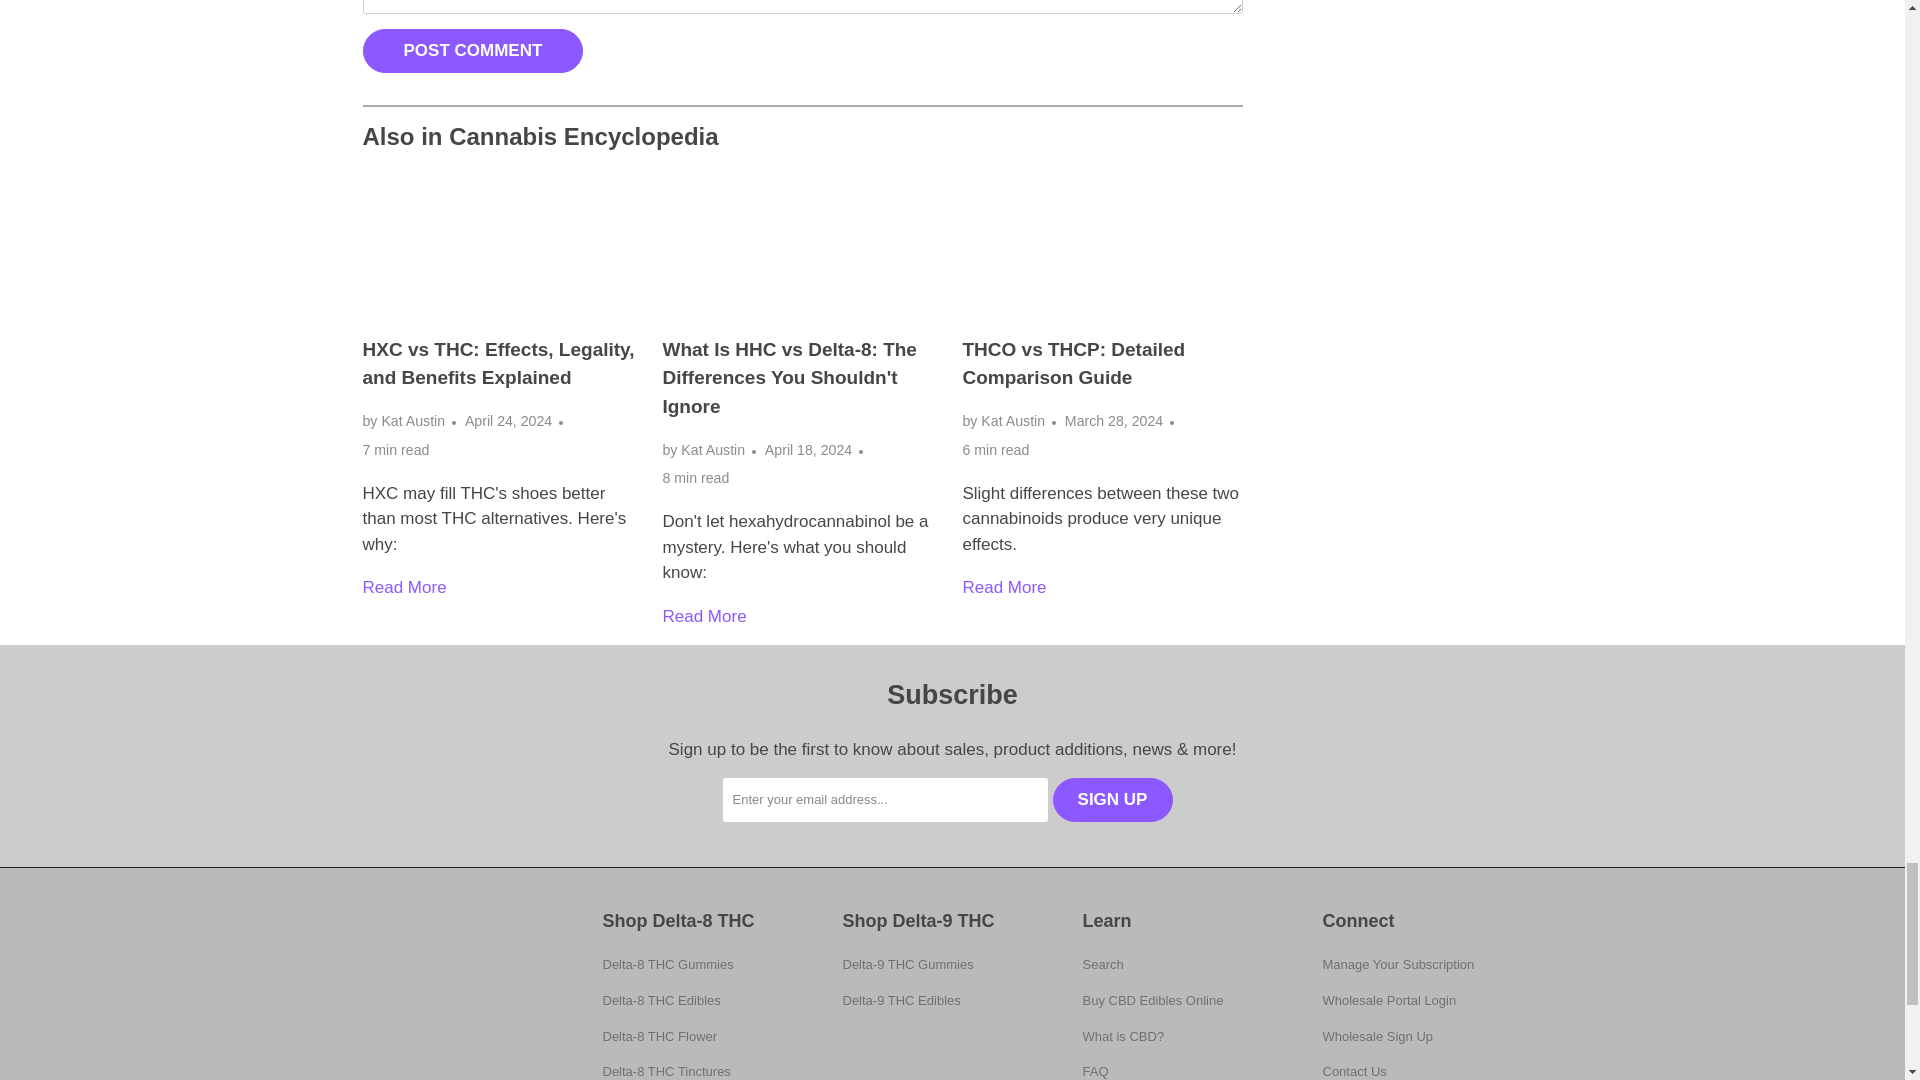 The width and height of the screenshot is (1920, 1080). What do you see at coordinates (498, 364) in the screenshot?
I see `HXC vs THC: Effects, Legality, and Benefits Explained` at bounding box center [498, 364].